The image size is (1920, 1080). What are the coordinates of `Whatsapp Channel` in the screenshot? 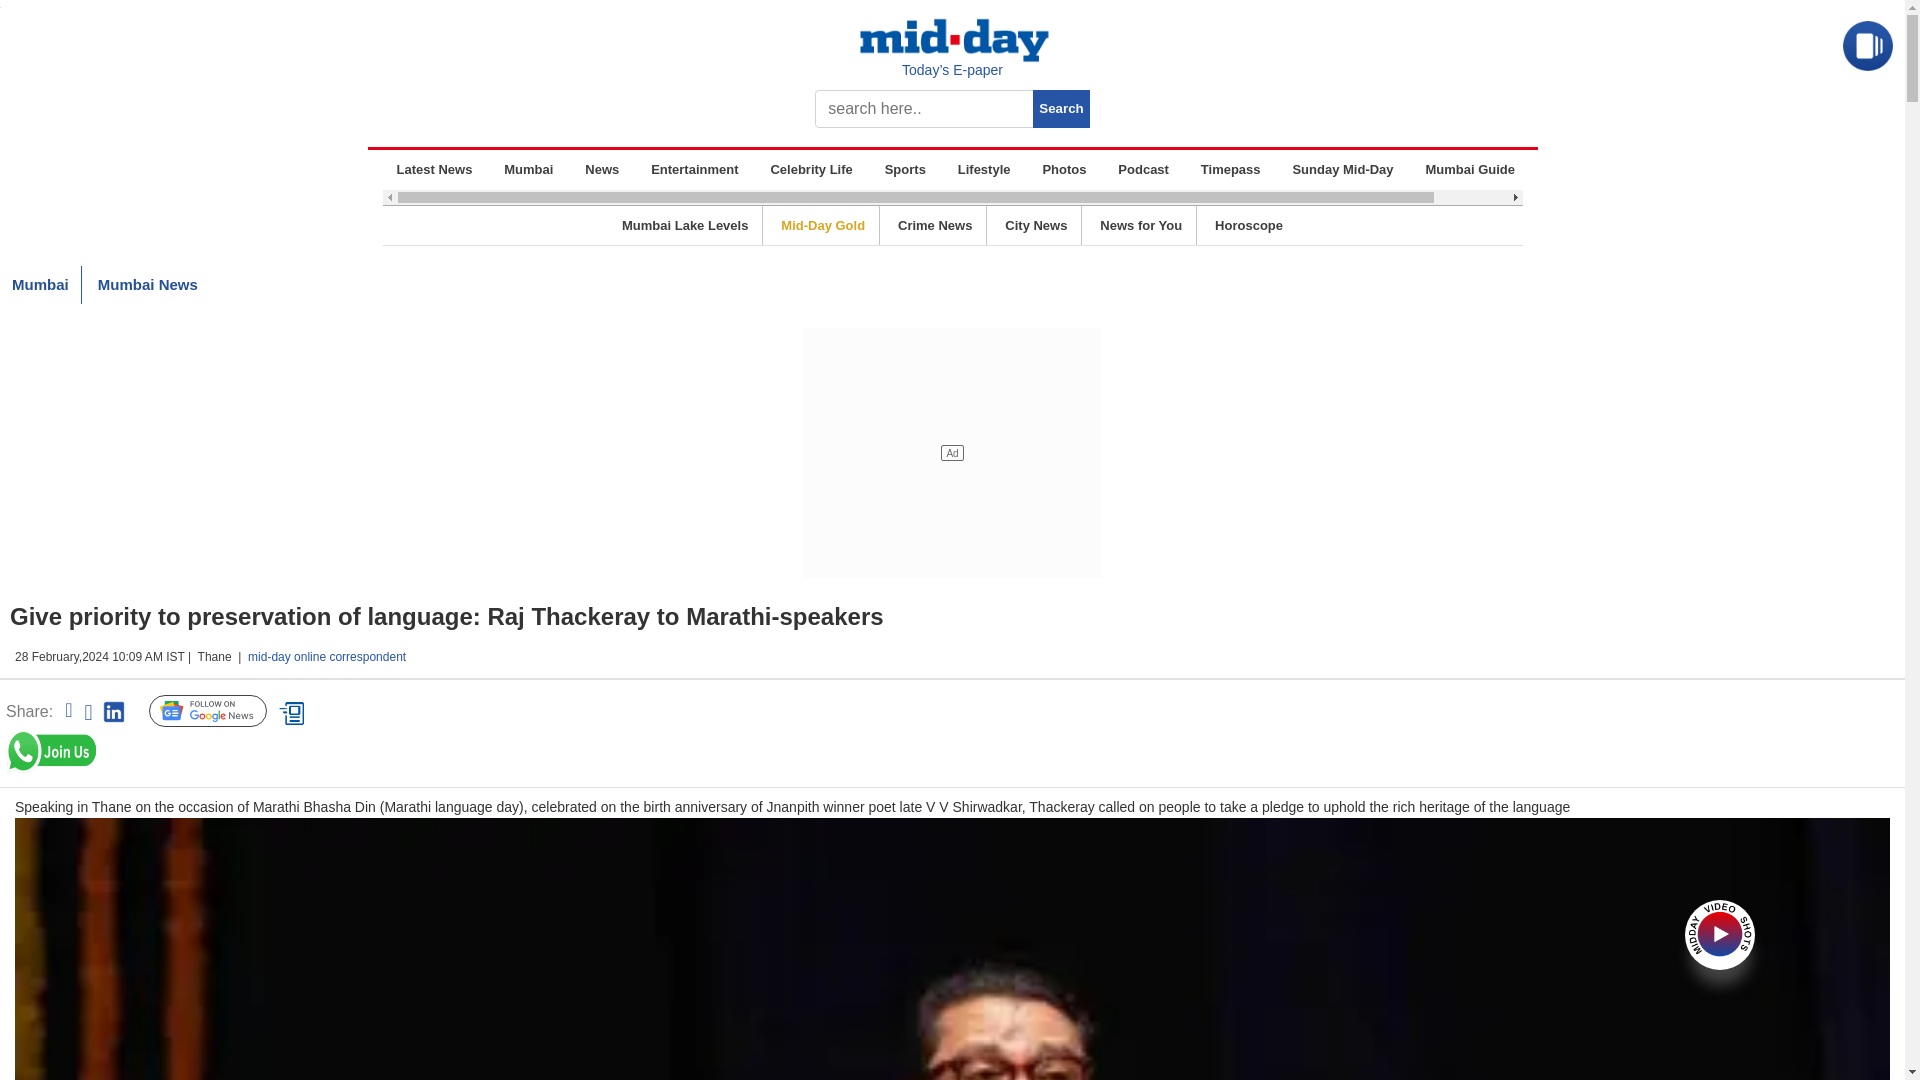 It's located at (156, 751).